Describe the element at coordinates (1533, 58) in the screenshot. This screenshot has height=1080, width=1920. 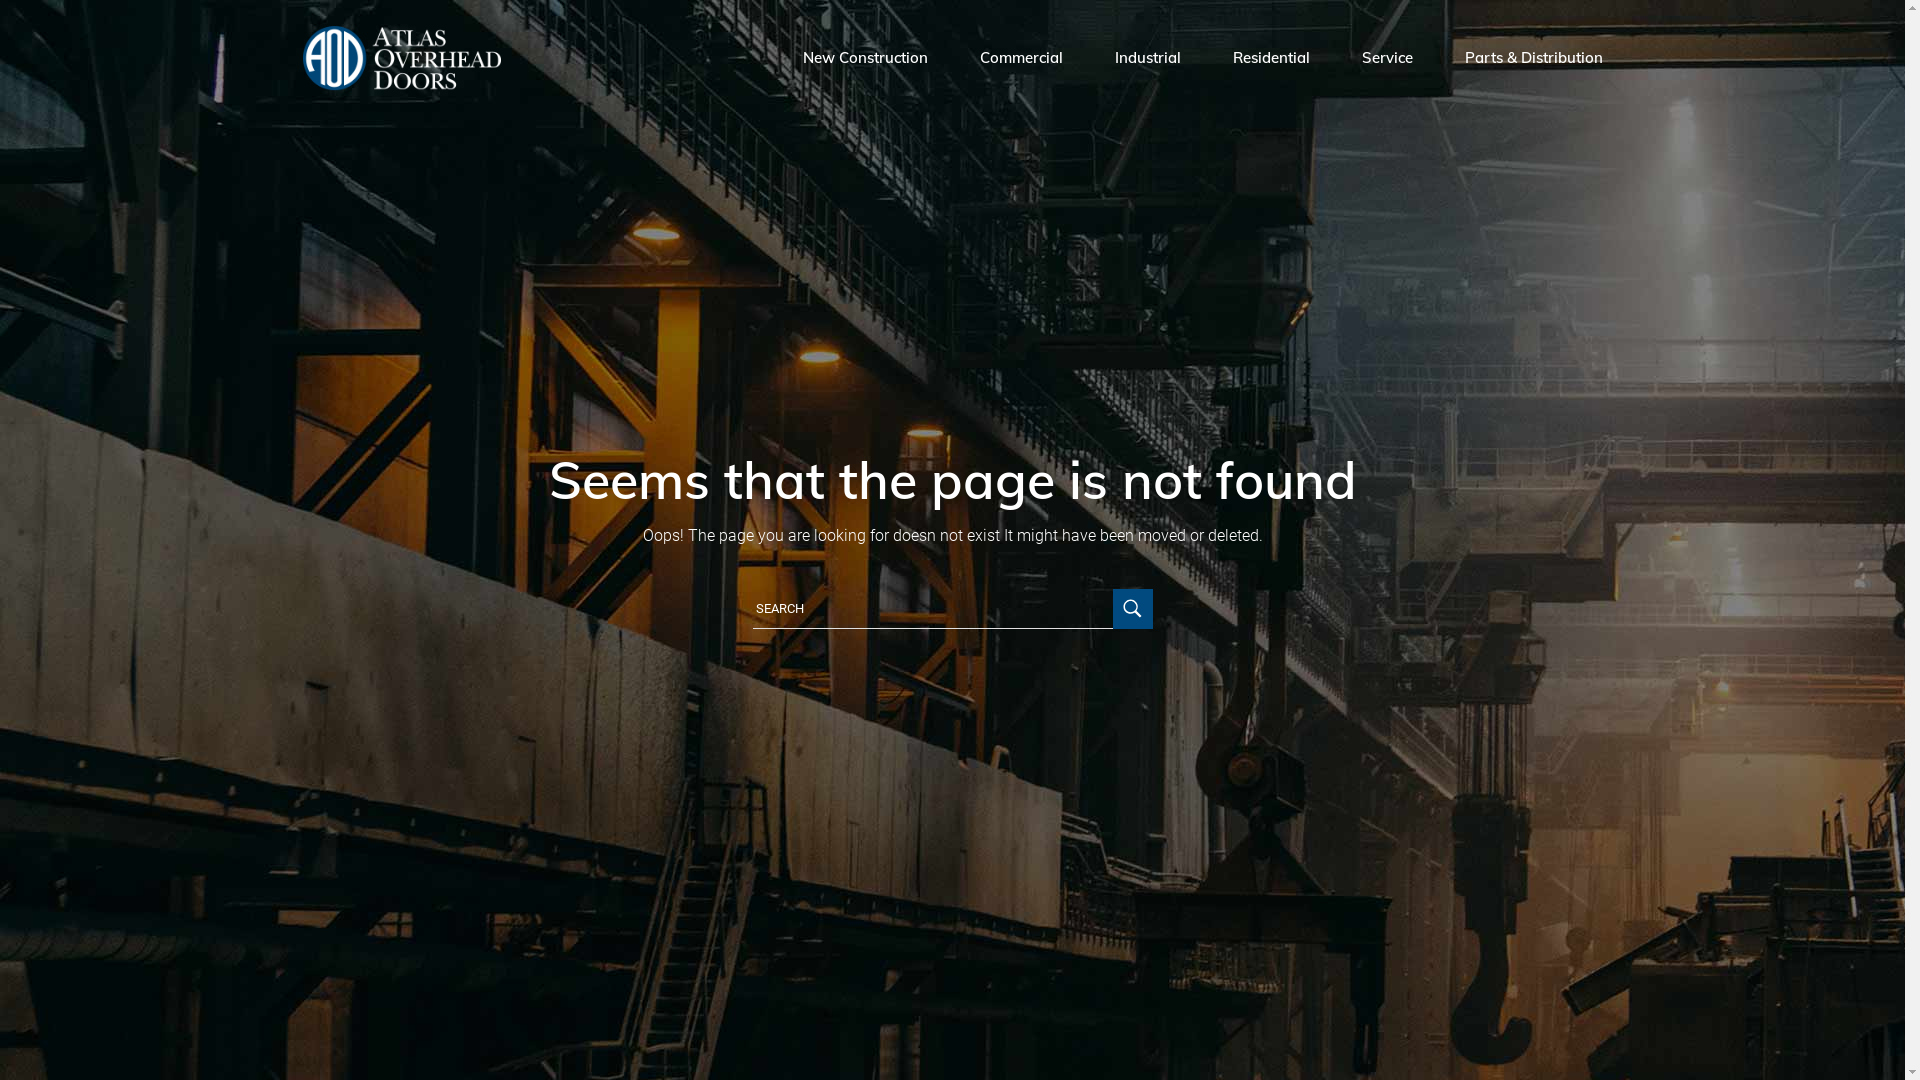
I see `Parts & Distribution` at that location.